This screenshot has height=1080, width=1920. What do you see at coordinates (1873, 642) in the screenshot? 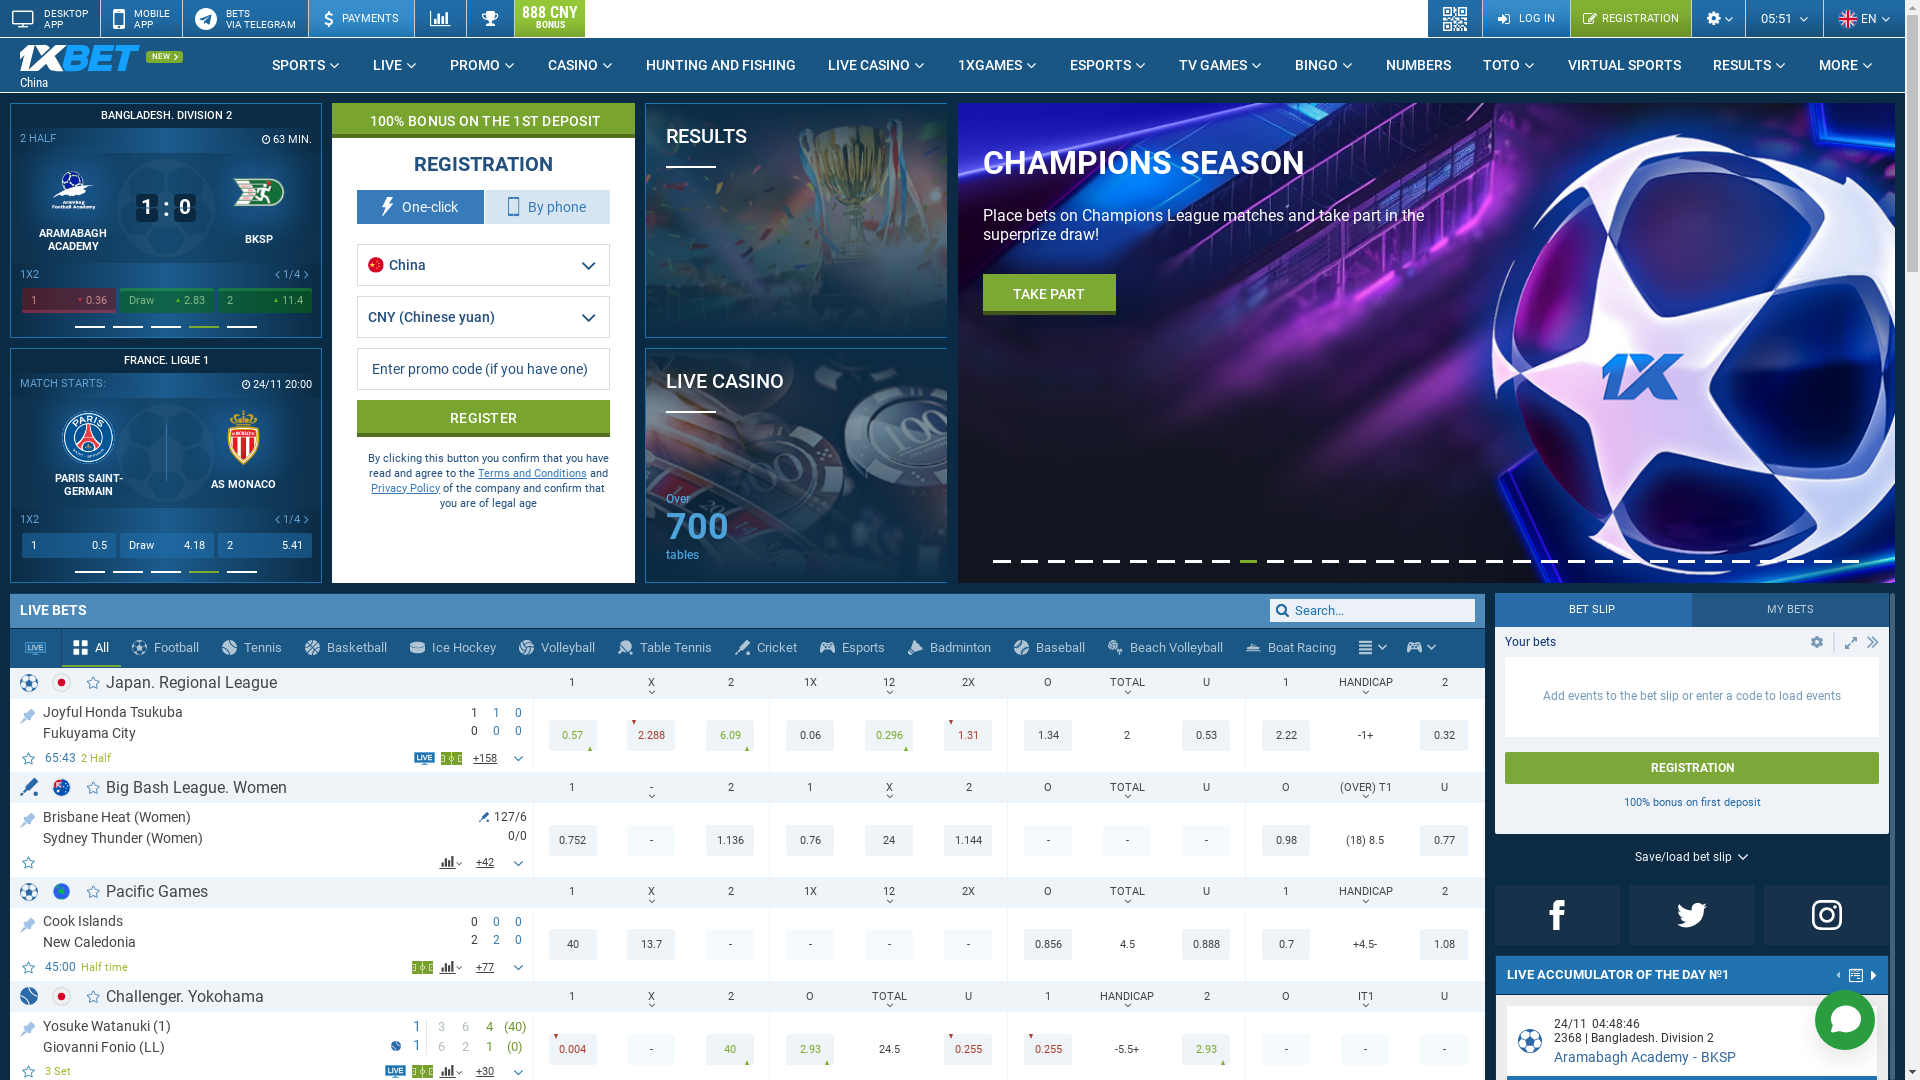
I see `Collapse block/Expand block` at bounding box center [1873, 642].